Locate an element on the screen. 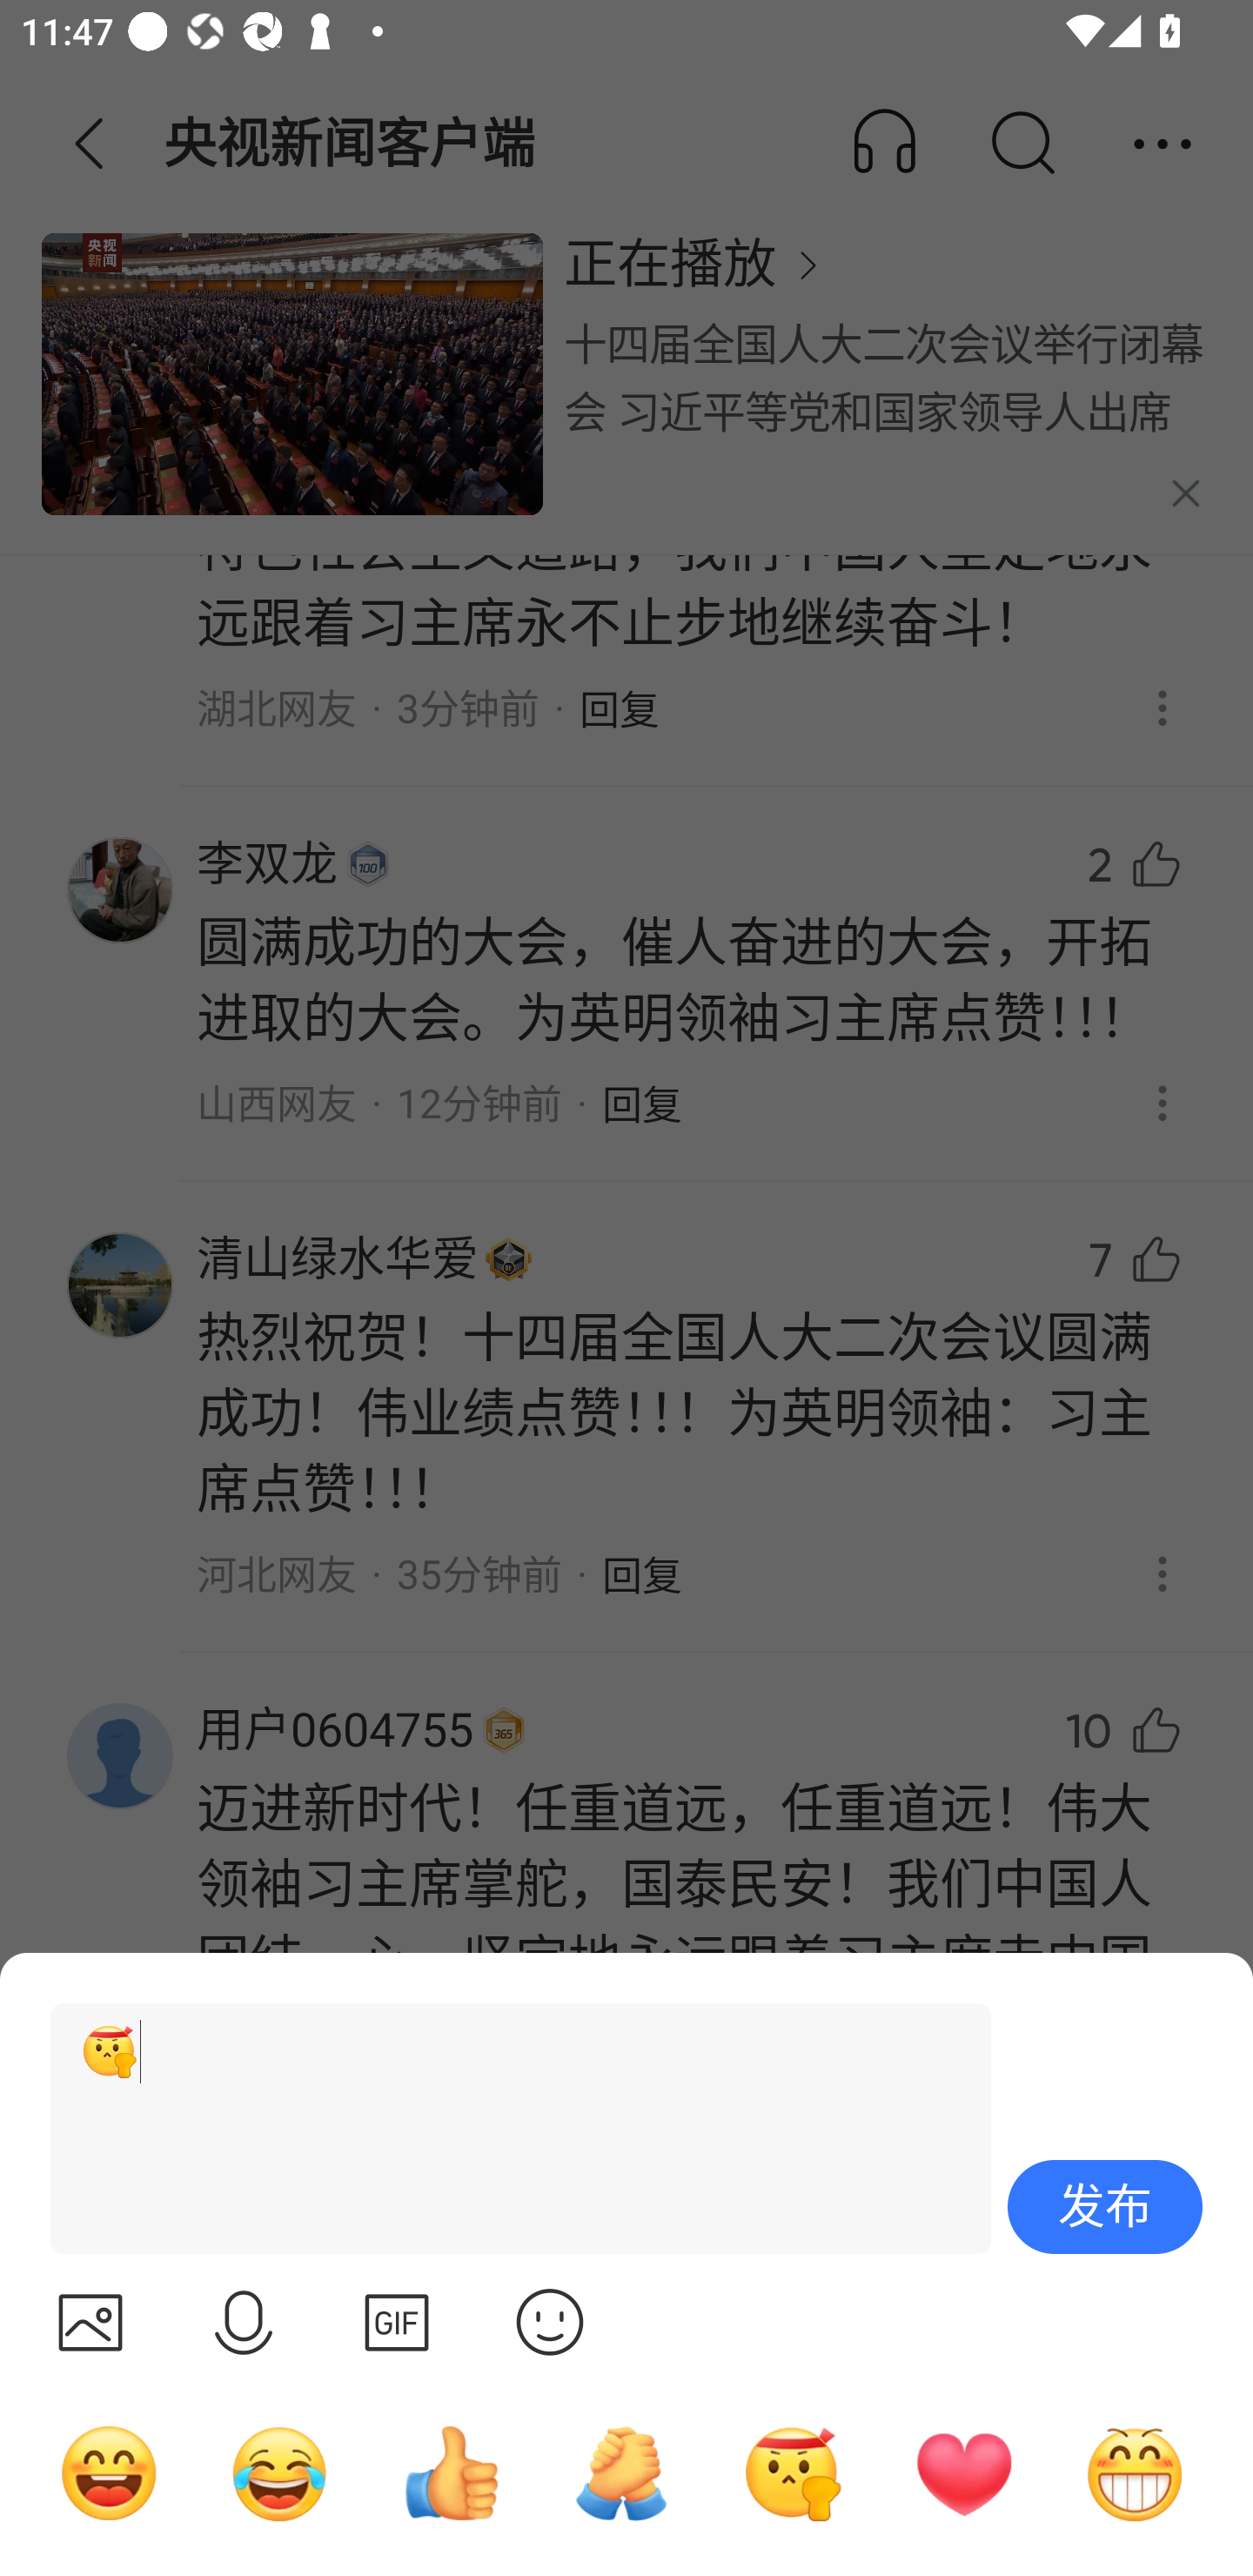   is located at coordinates (397, 2322).